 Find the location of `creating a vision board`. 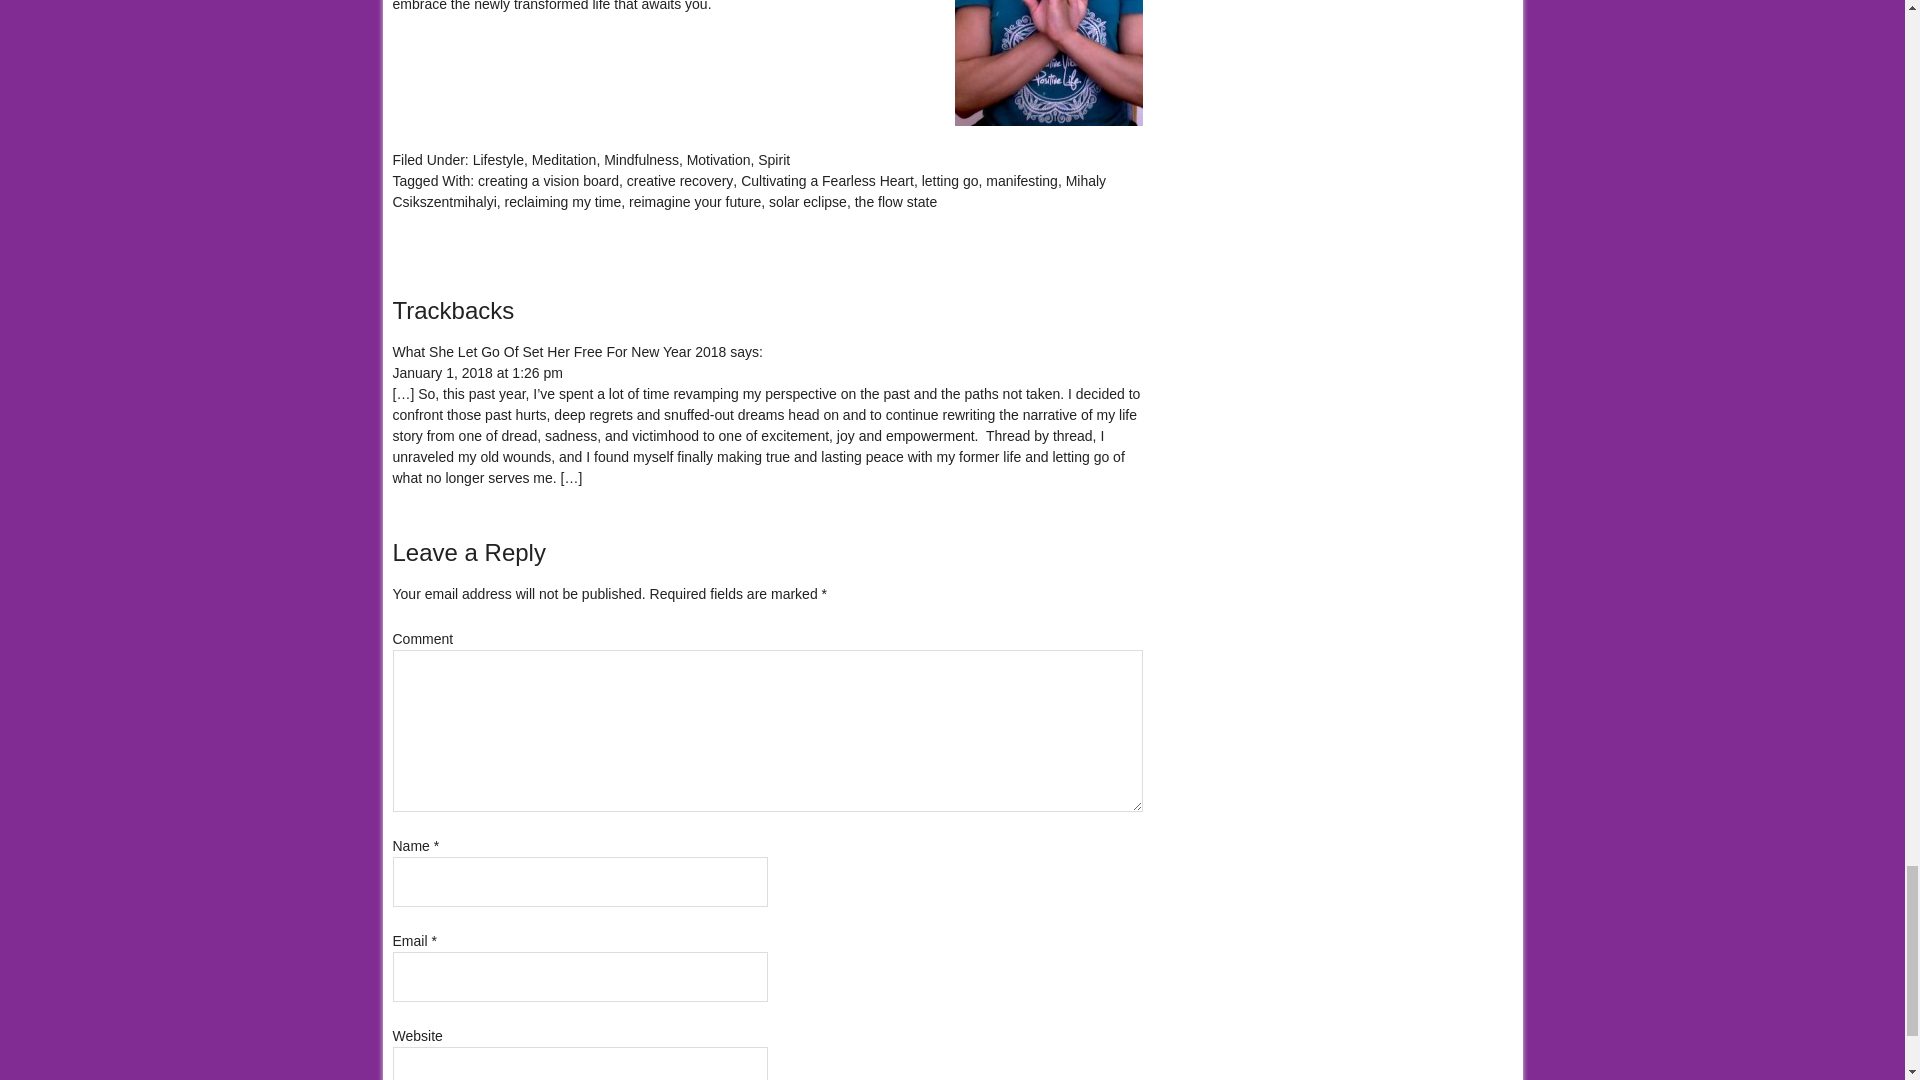

creating a vision board is located at coordinates (548, 180).